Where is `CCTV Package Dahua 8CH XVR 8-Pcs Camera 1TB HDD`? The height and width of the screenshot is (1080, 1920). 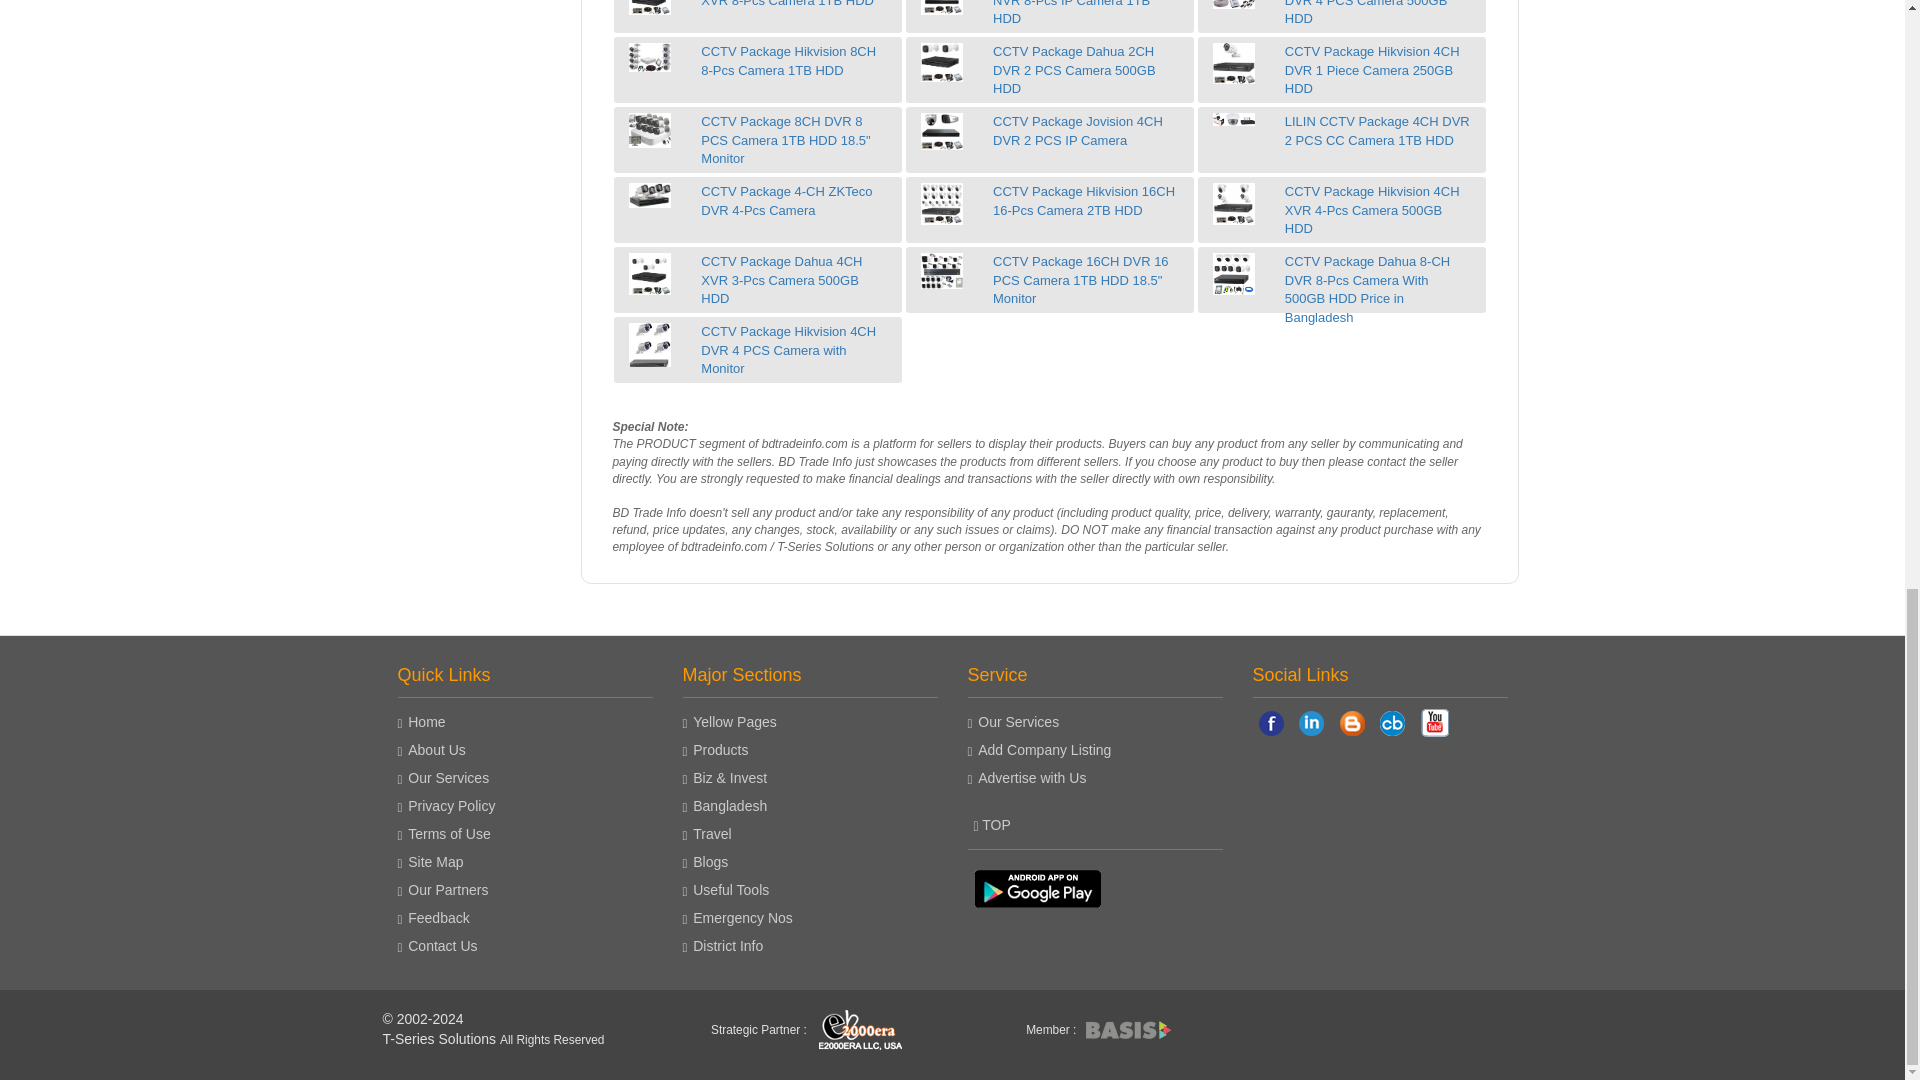 CCTV Package Dahua 8CH XVR 8-Pcs Camera 1TB HDD is located at coordinates (650, 8).